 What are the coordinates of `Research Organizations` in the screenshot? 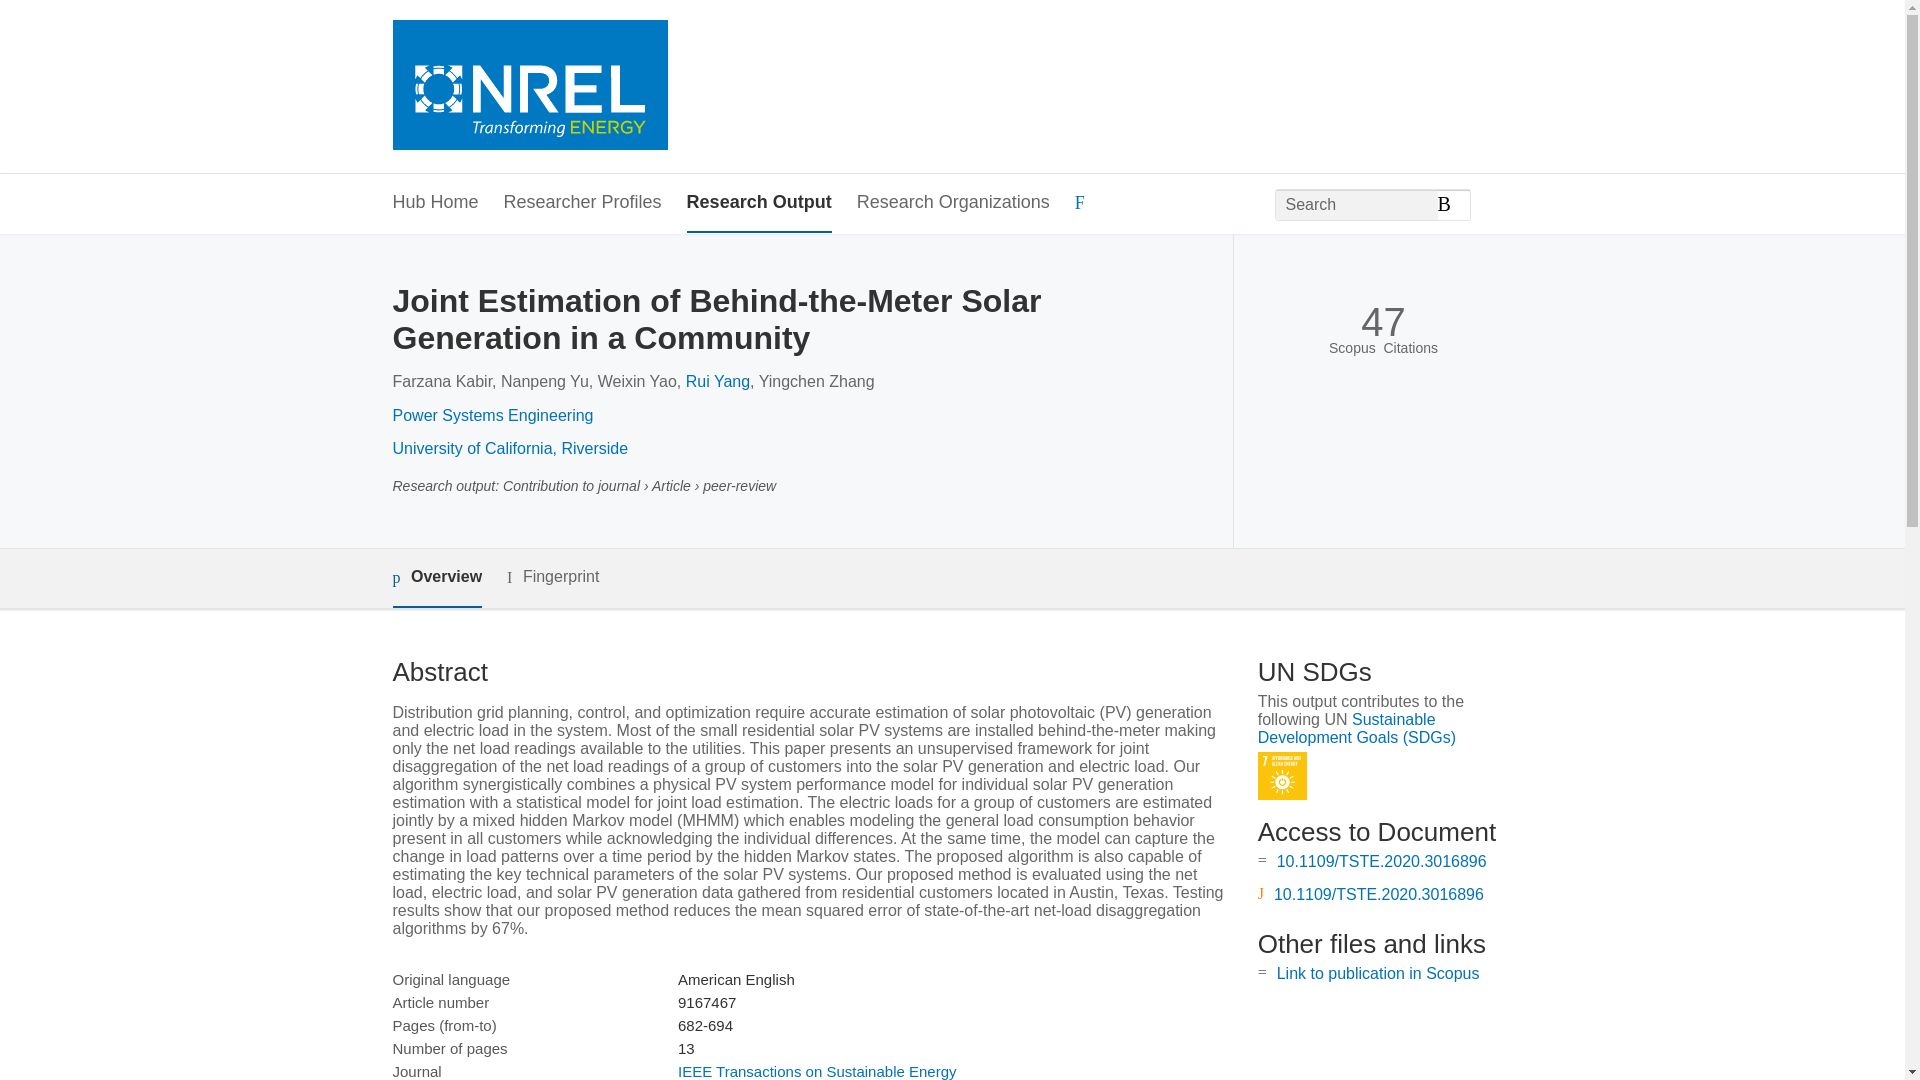 It's located at (953, 203).